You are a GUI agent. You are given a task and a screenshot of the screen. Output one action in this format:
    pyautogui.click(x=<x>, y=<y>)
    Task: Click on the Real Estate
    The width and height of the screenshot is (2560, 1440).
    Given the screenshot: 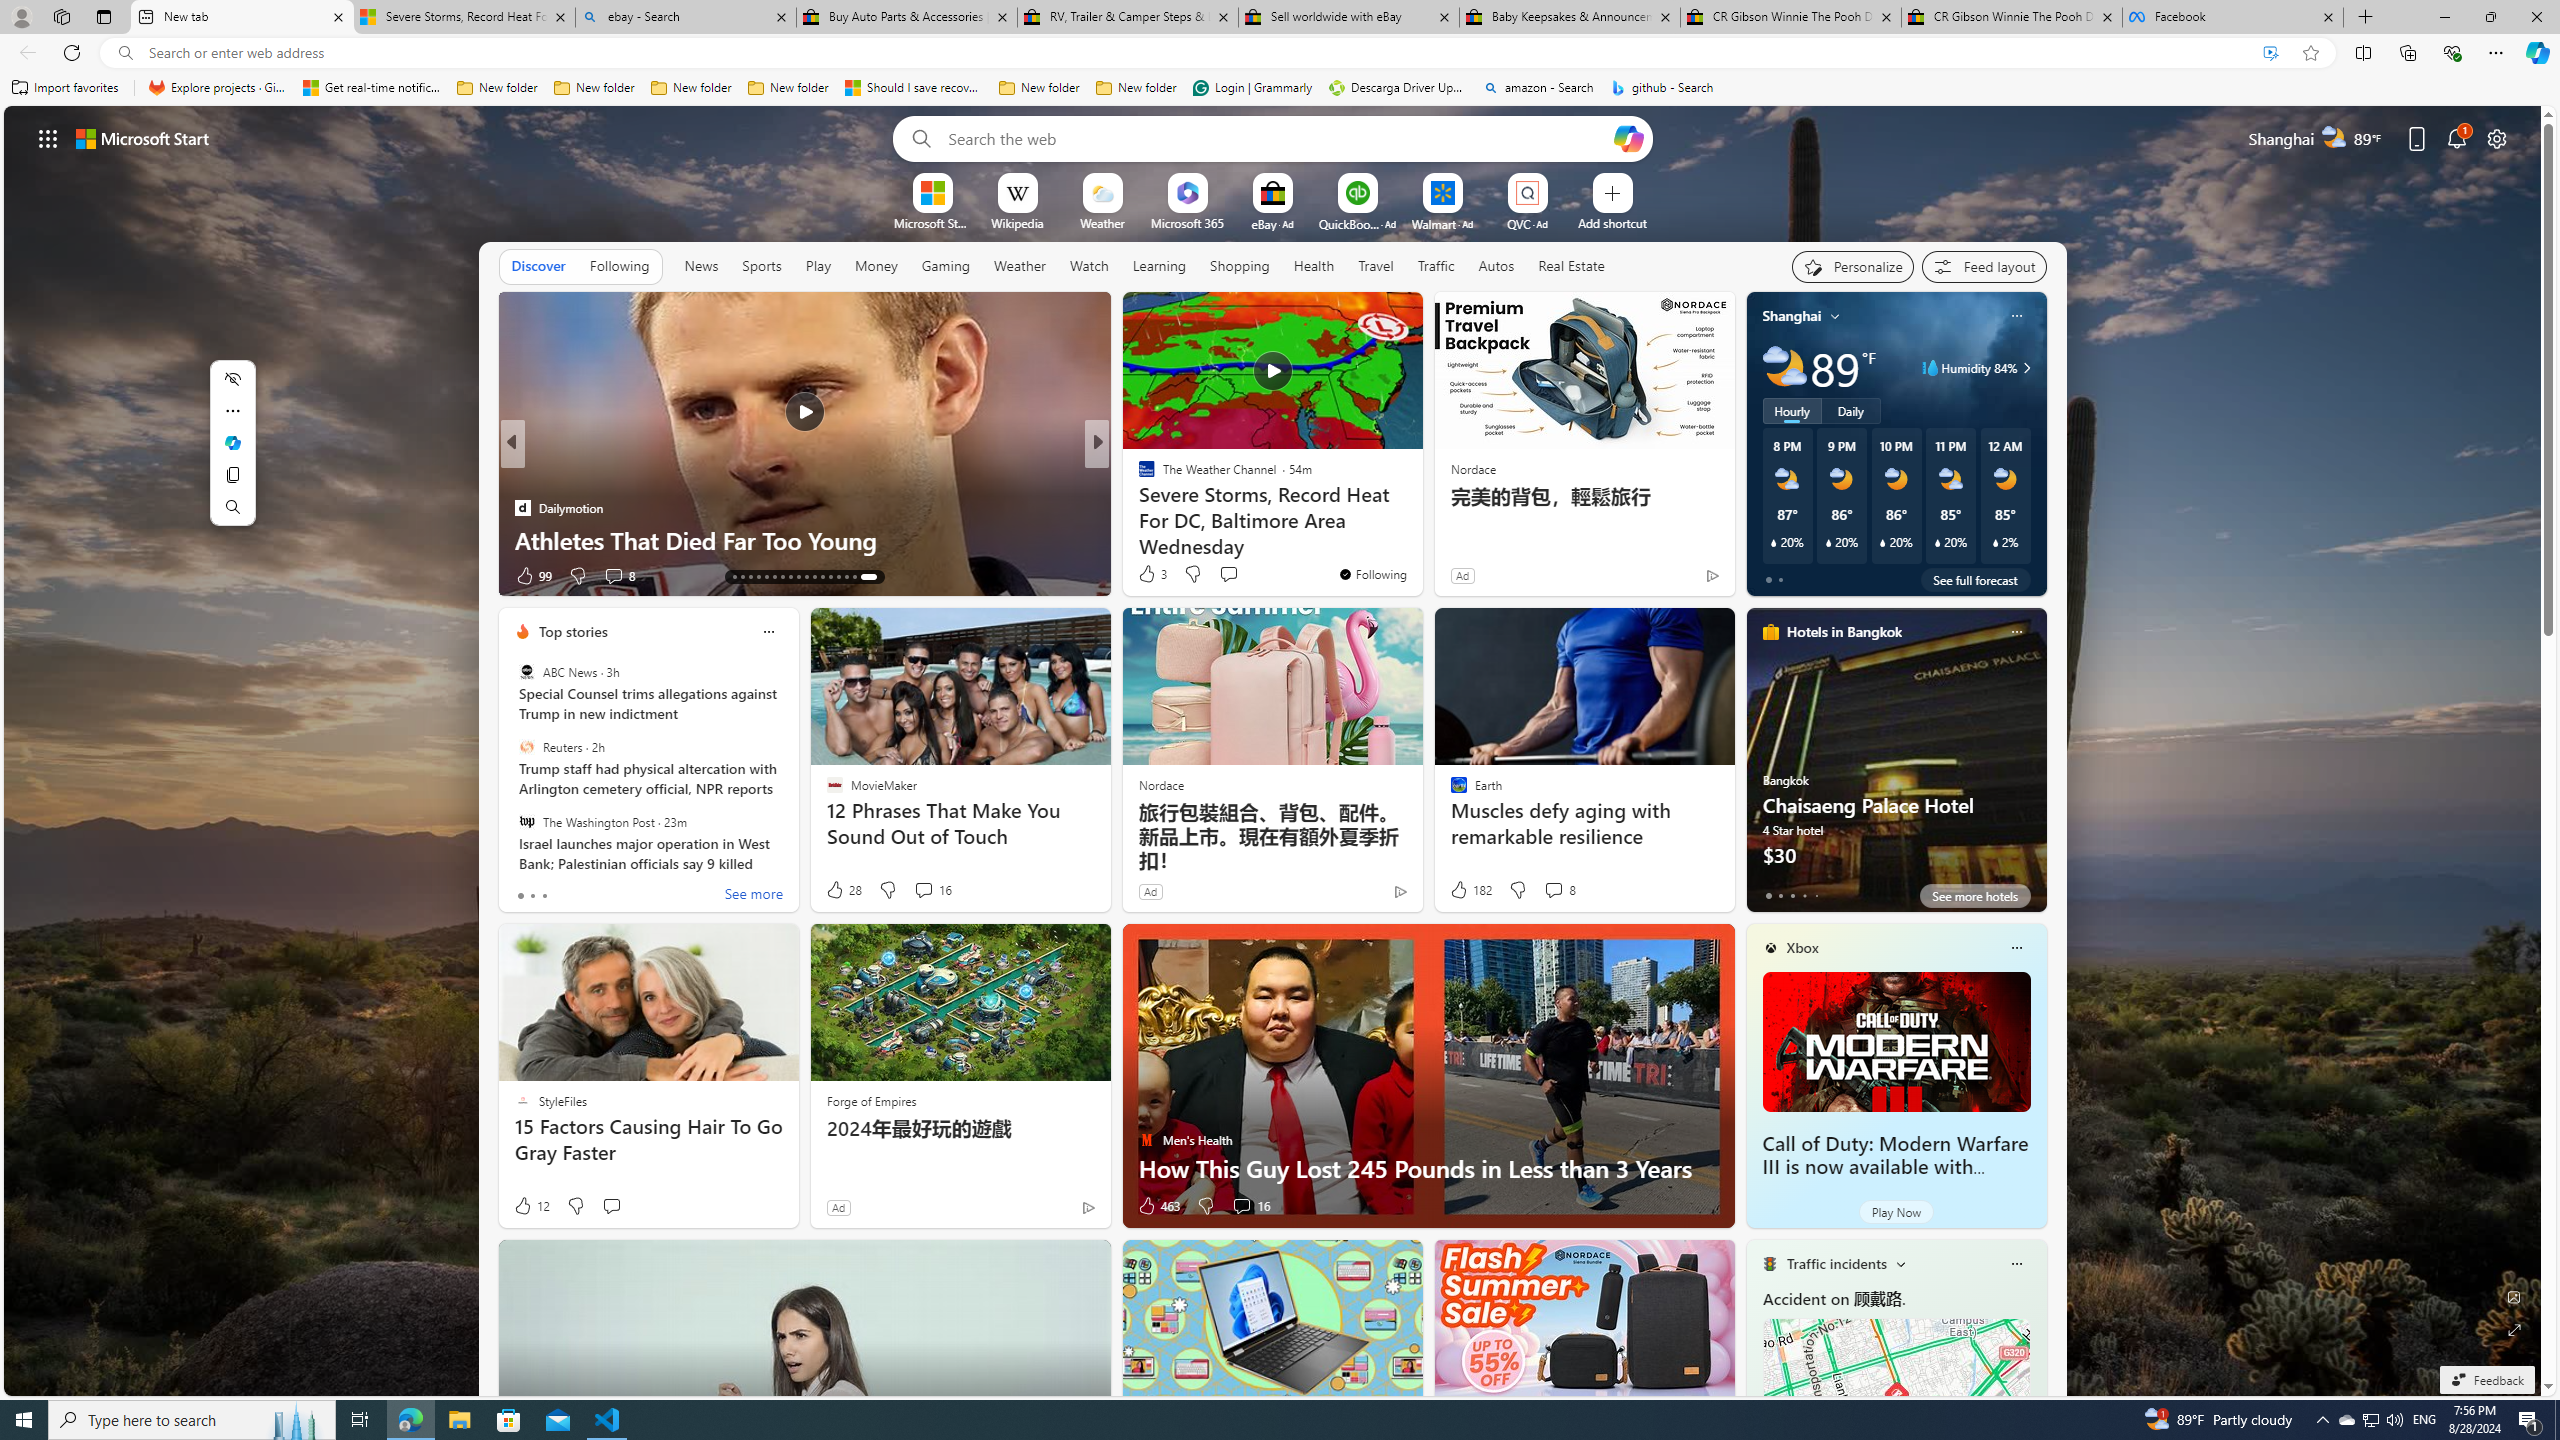 What is the action you would take?
    pyautogui.click(x=1572, y=265)
    